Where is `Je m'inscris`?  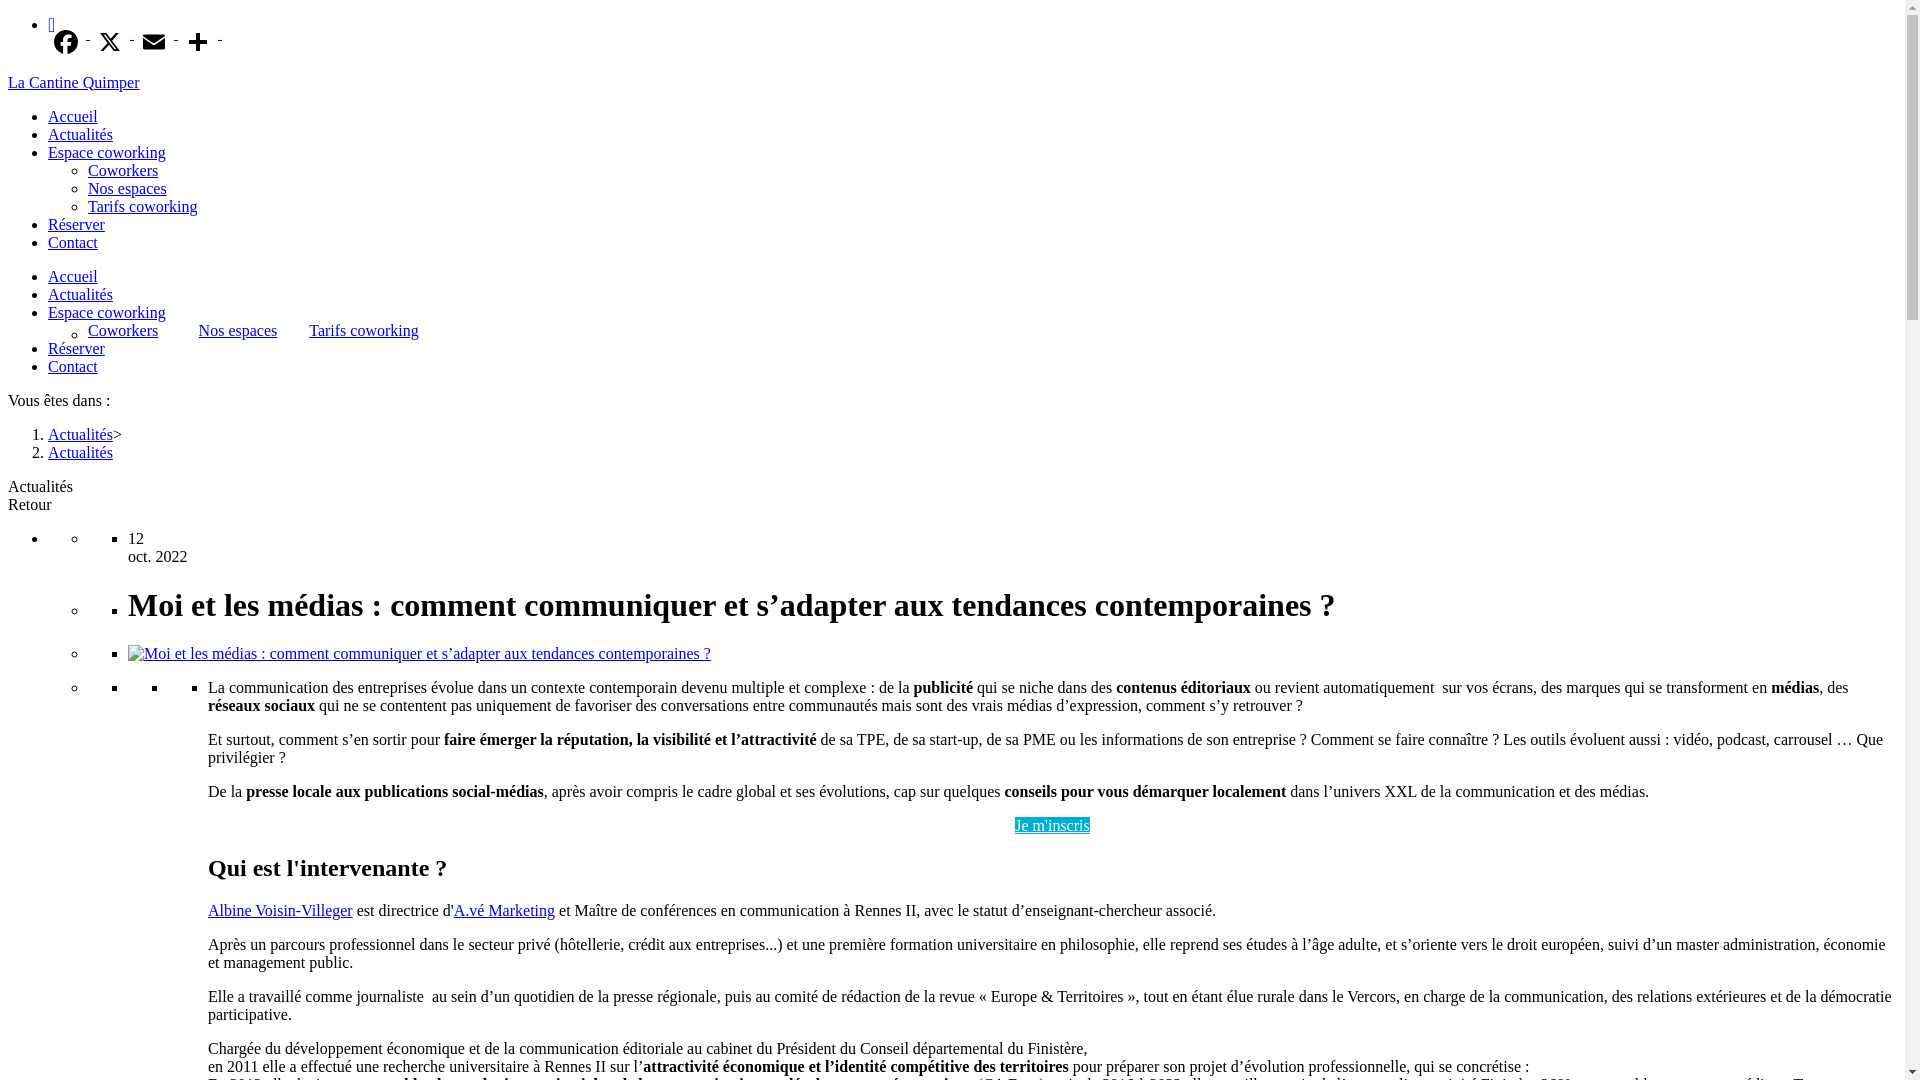 Je m'inscris is located at coordinates (1052, 826).